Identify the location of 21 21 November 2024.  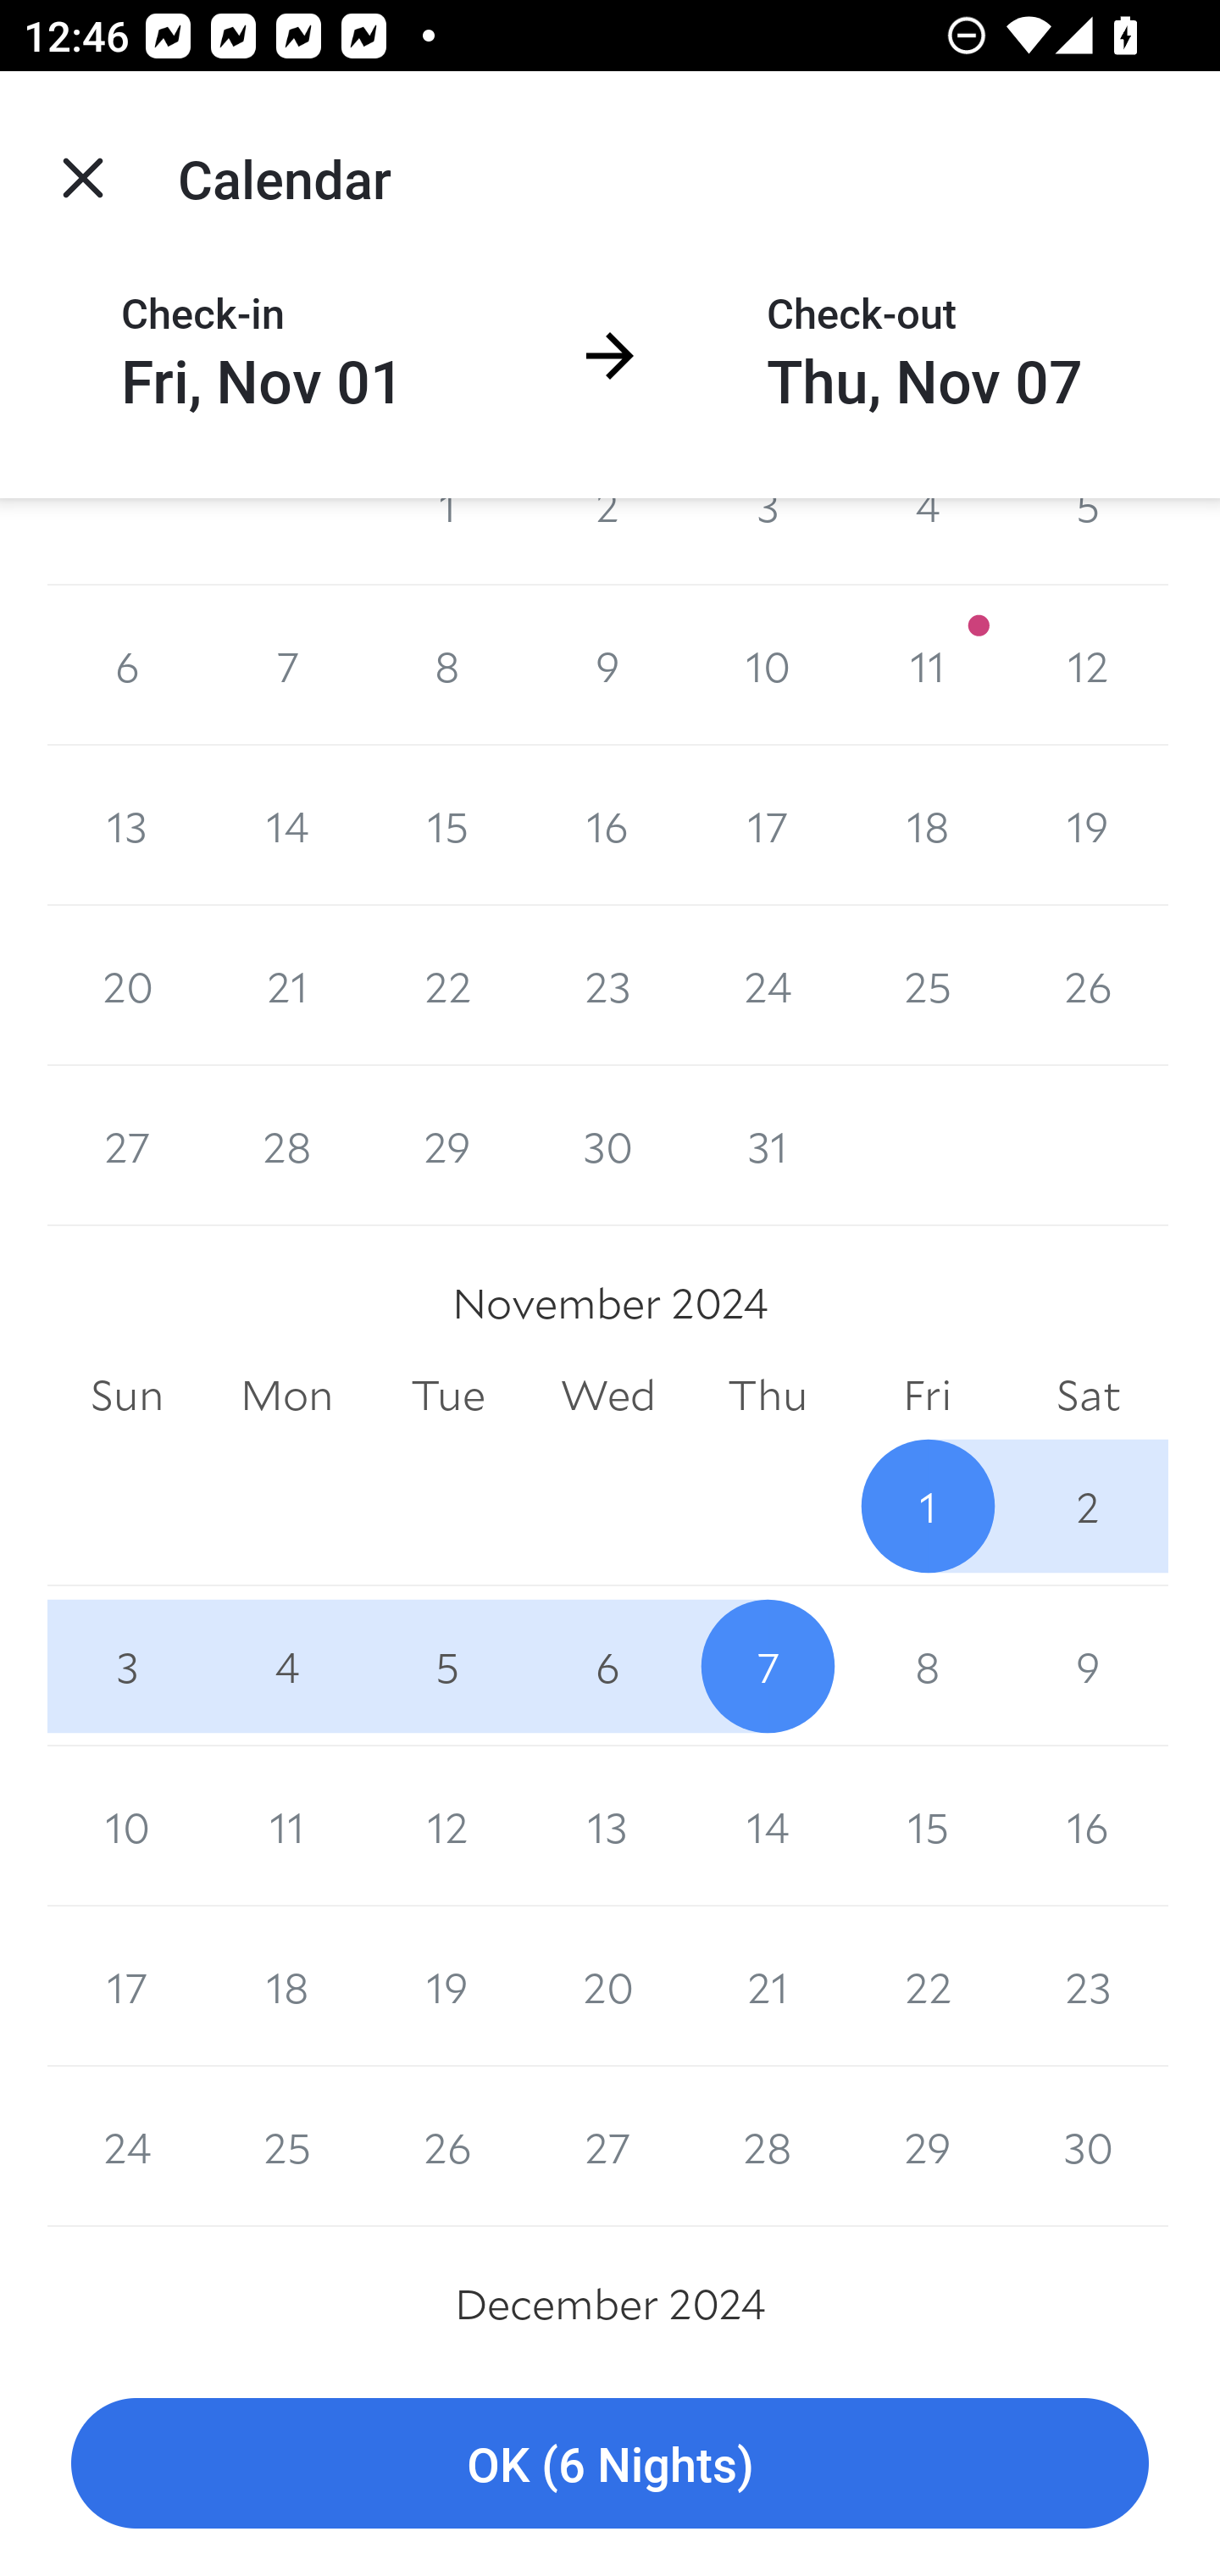
(768, 1986).